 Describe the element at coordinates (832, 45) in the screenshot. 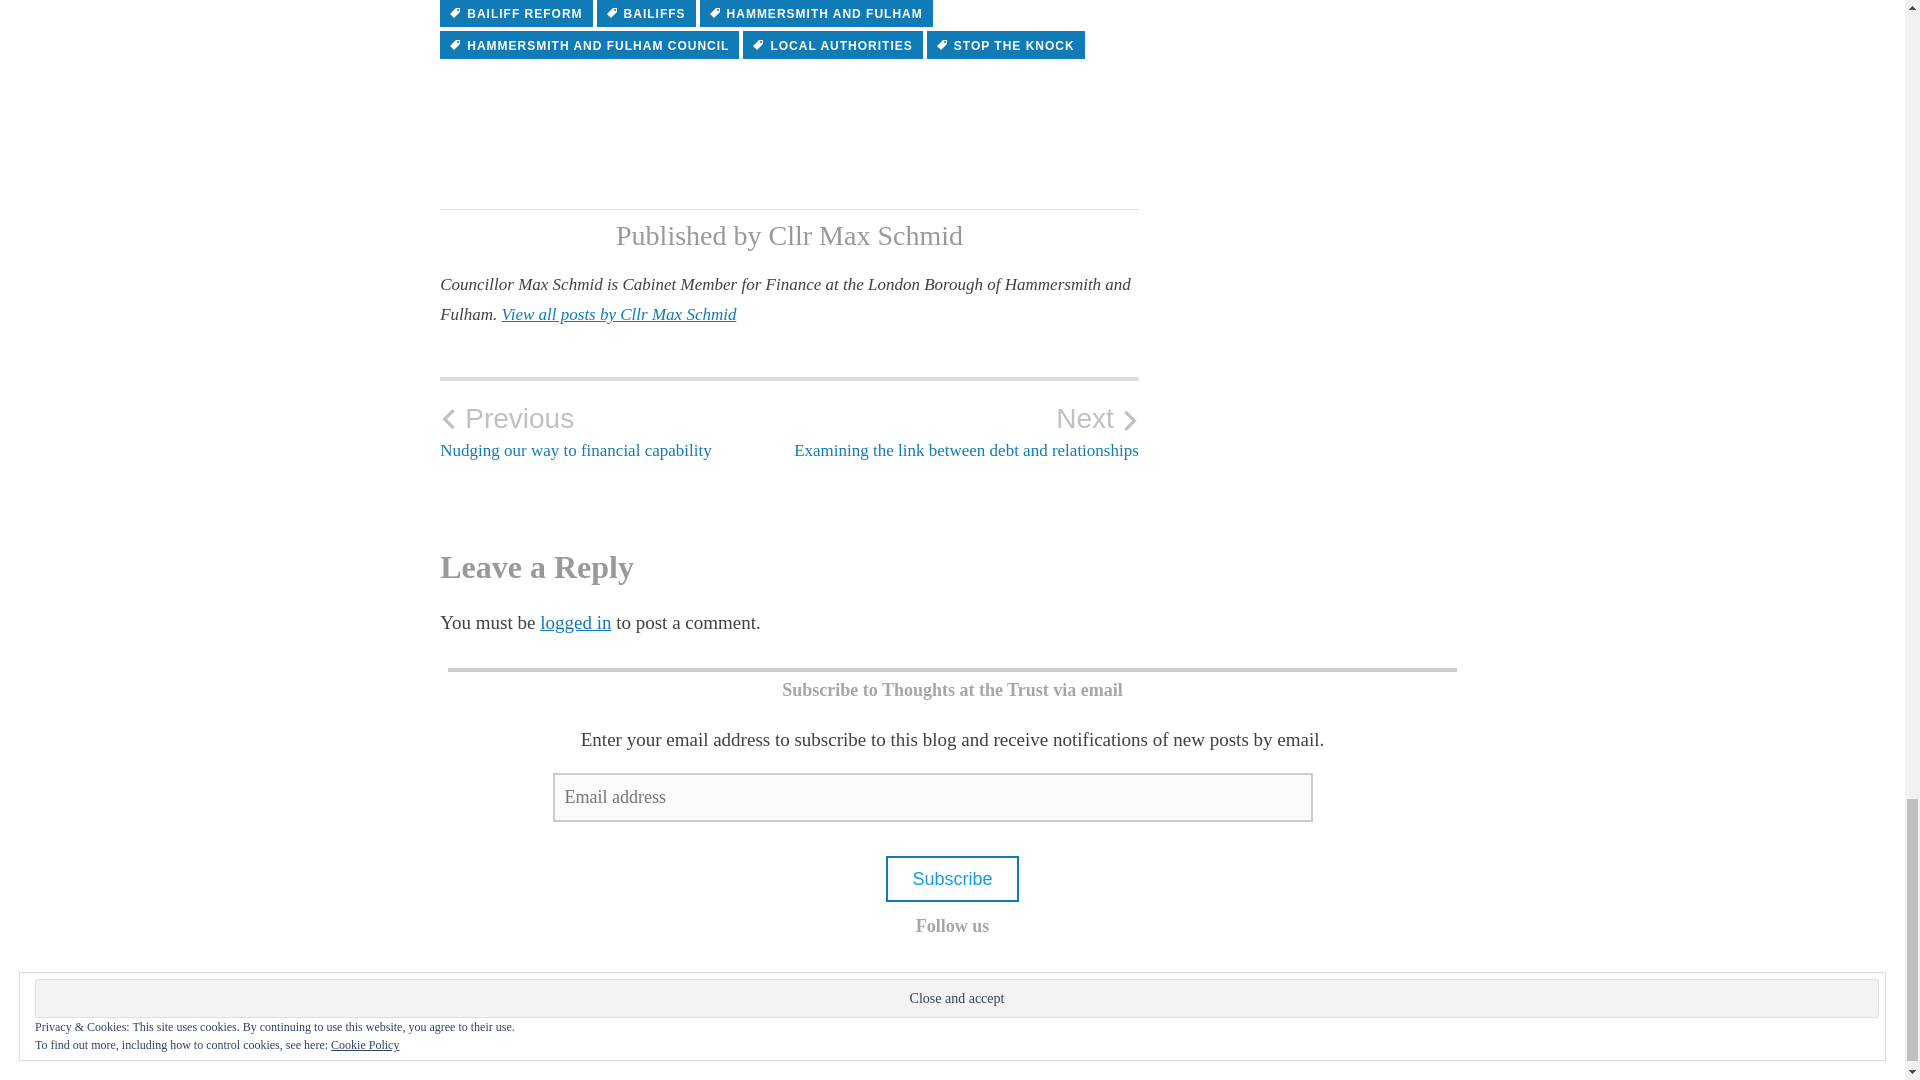

I see `logged in` at that location.